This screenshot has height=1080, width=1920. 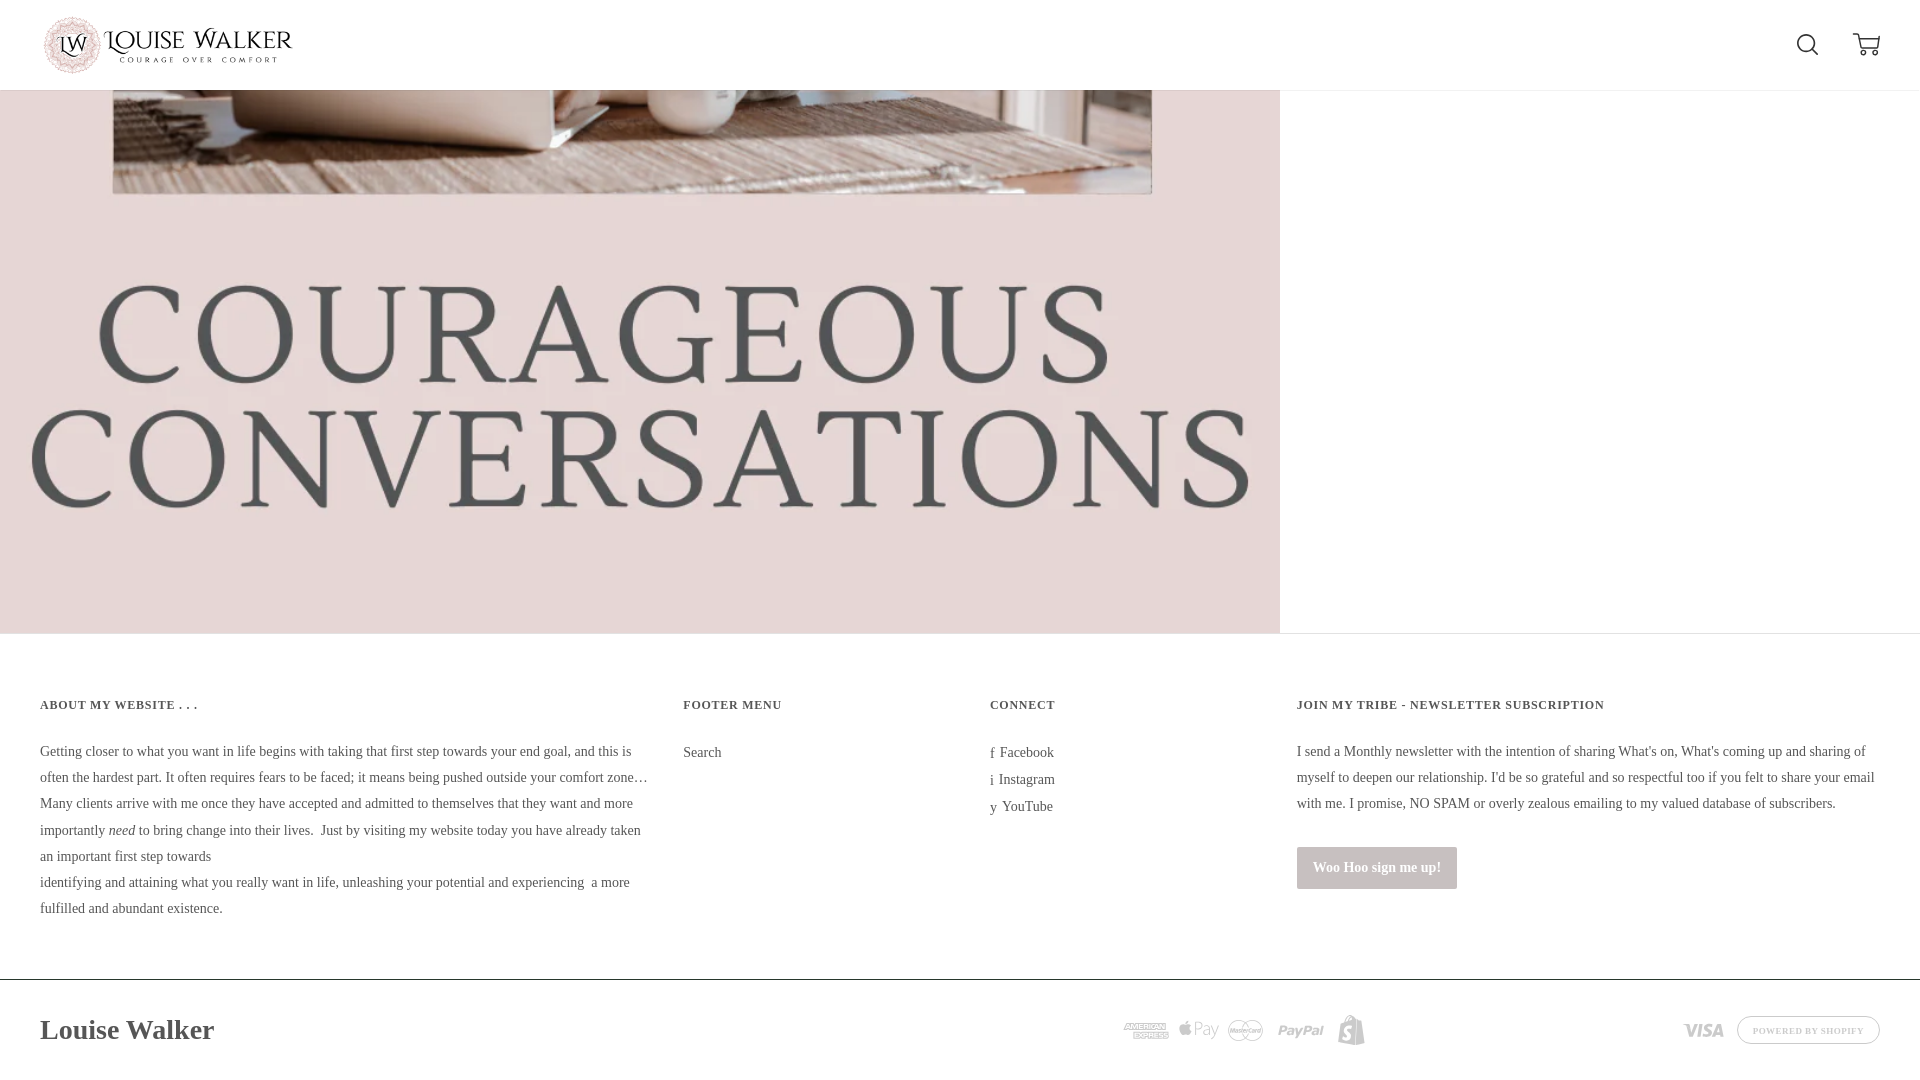 I want to click on Search, so click(x=702, y=752).